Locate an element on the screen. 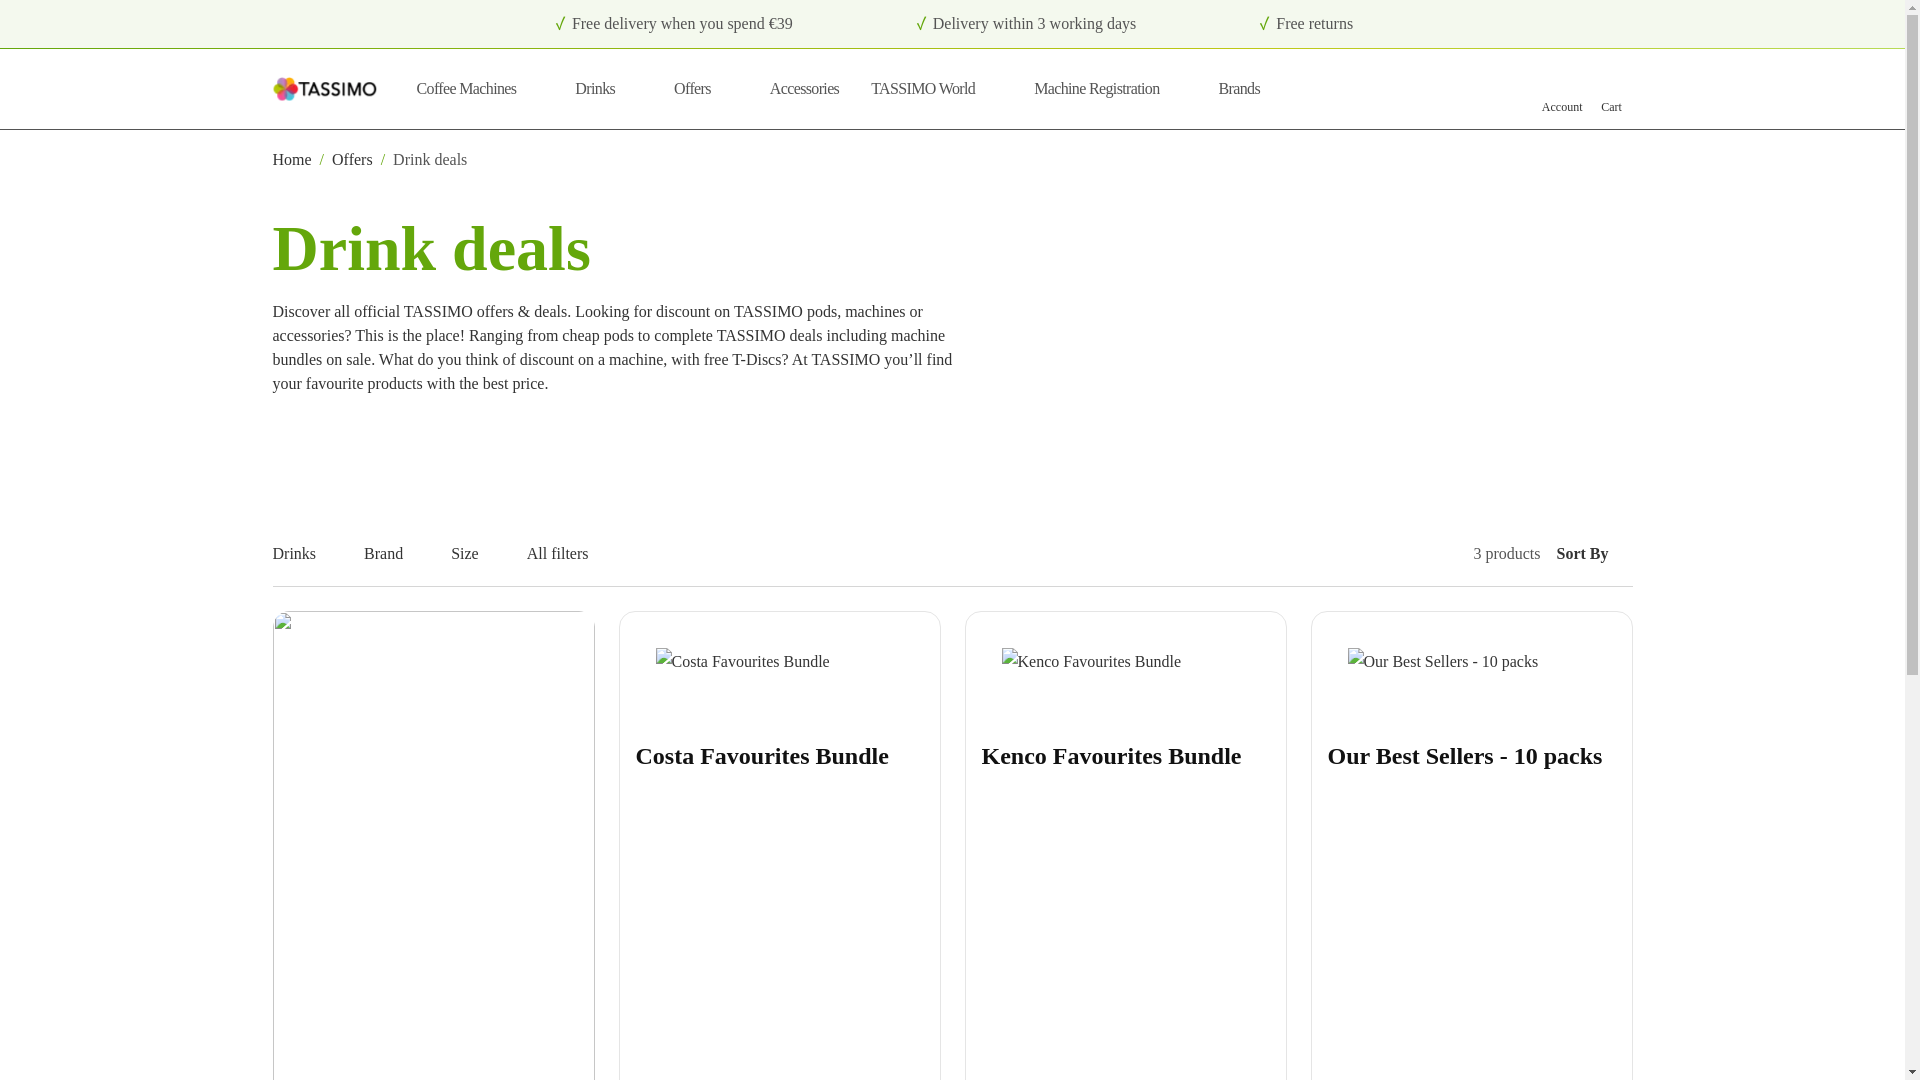  Home is located at coordinates (292, 160).